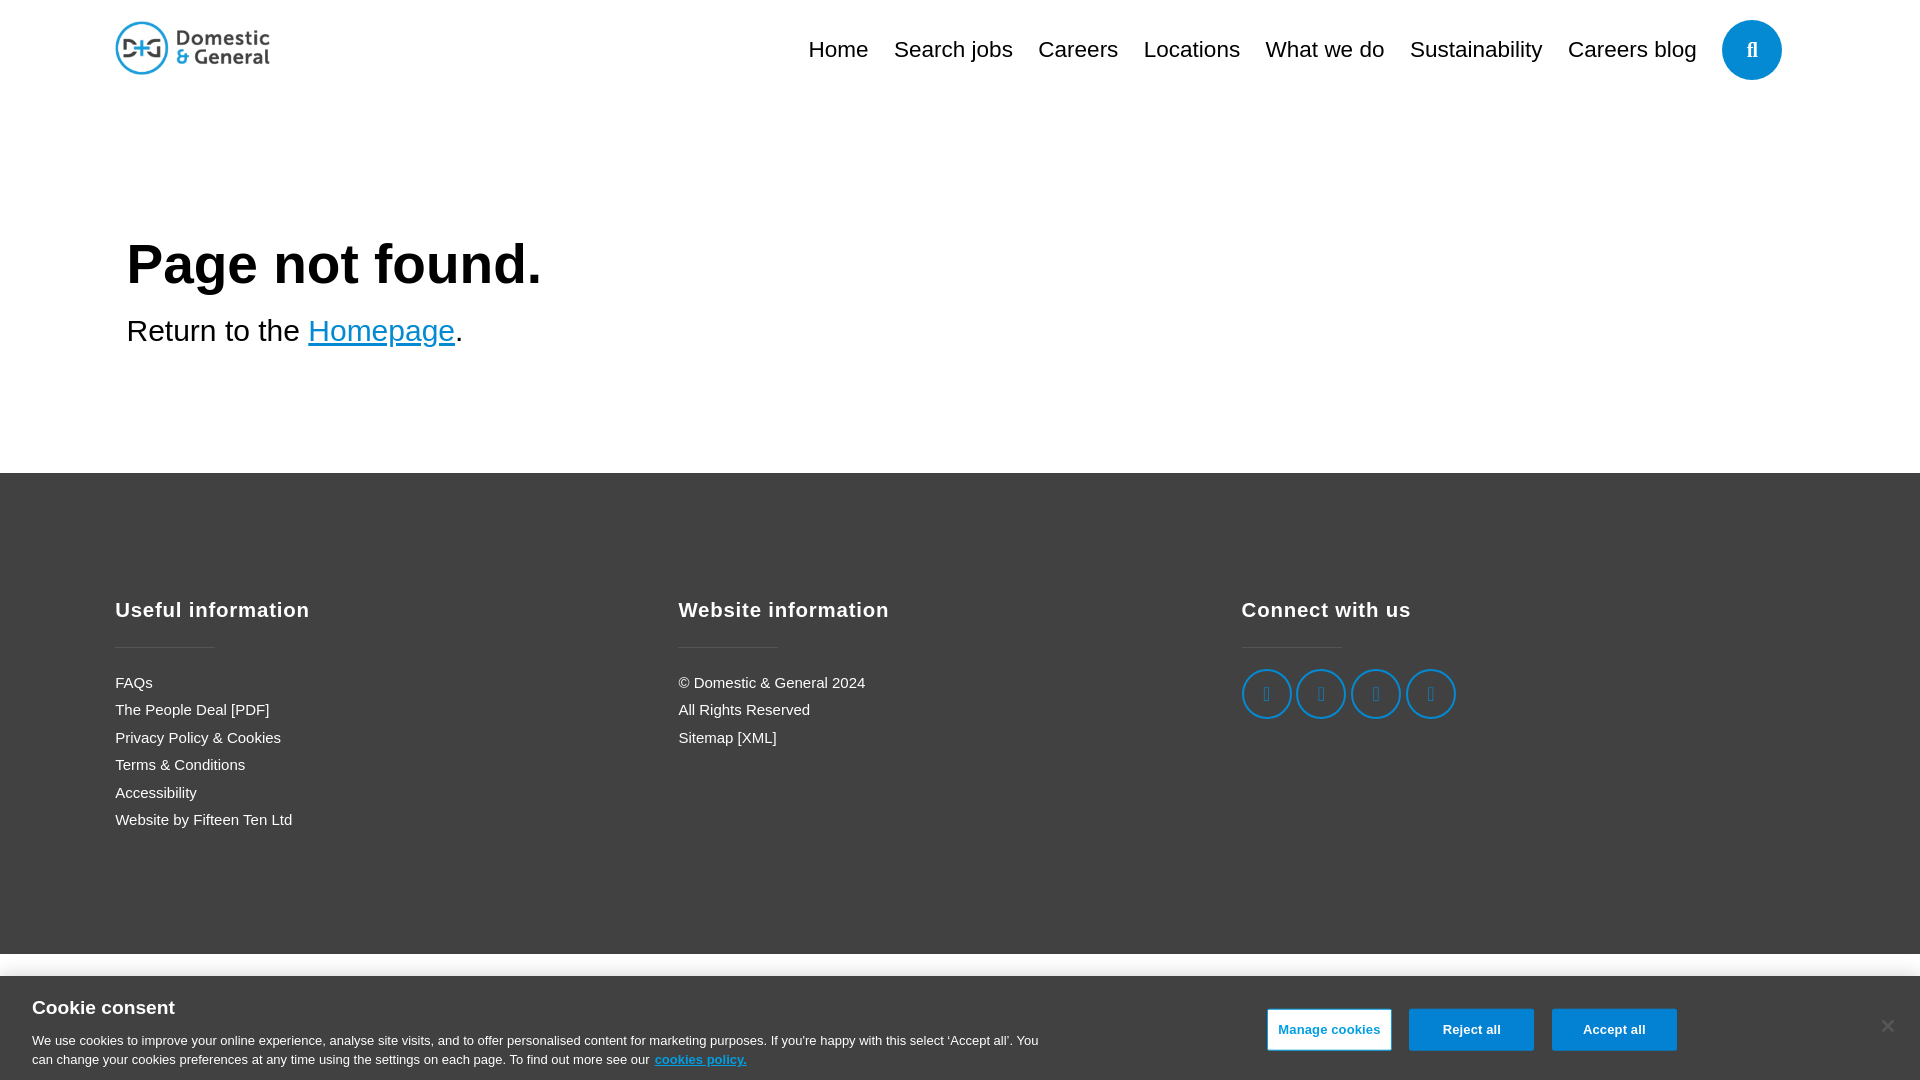 This screenshot has width=1920, height=1080. What do you see at coordinates (954, 48) in the screenshot?
I see `Search jobs` at bounding box center [954, 48].